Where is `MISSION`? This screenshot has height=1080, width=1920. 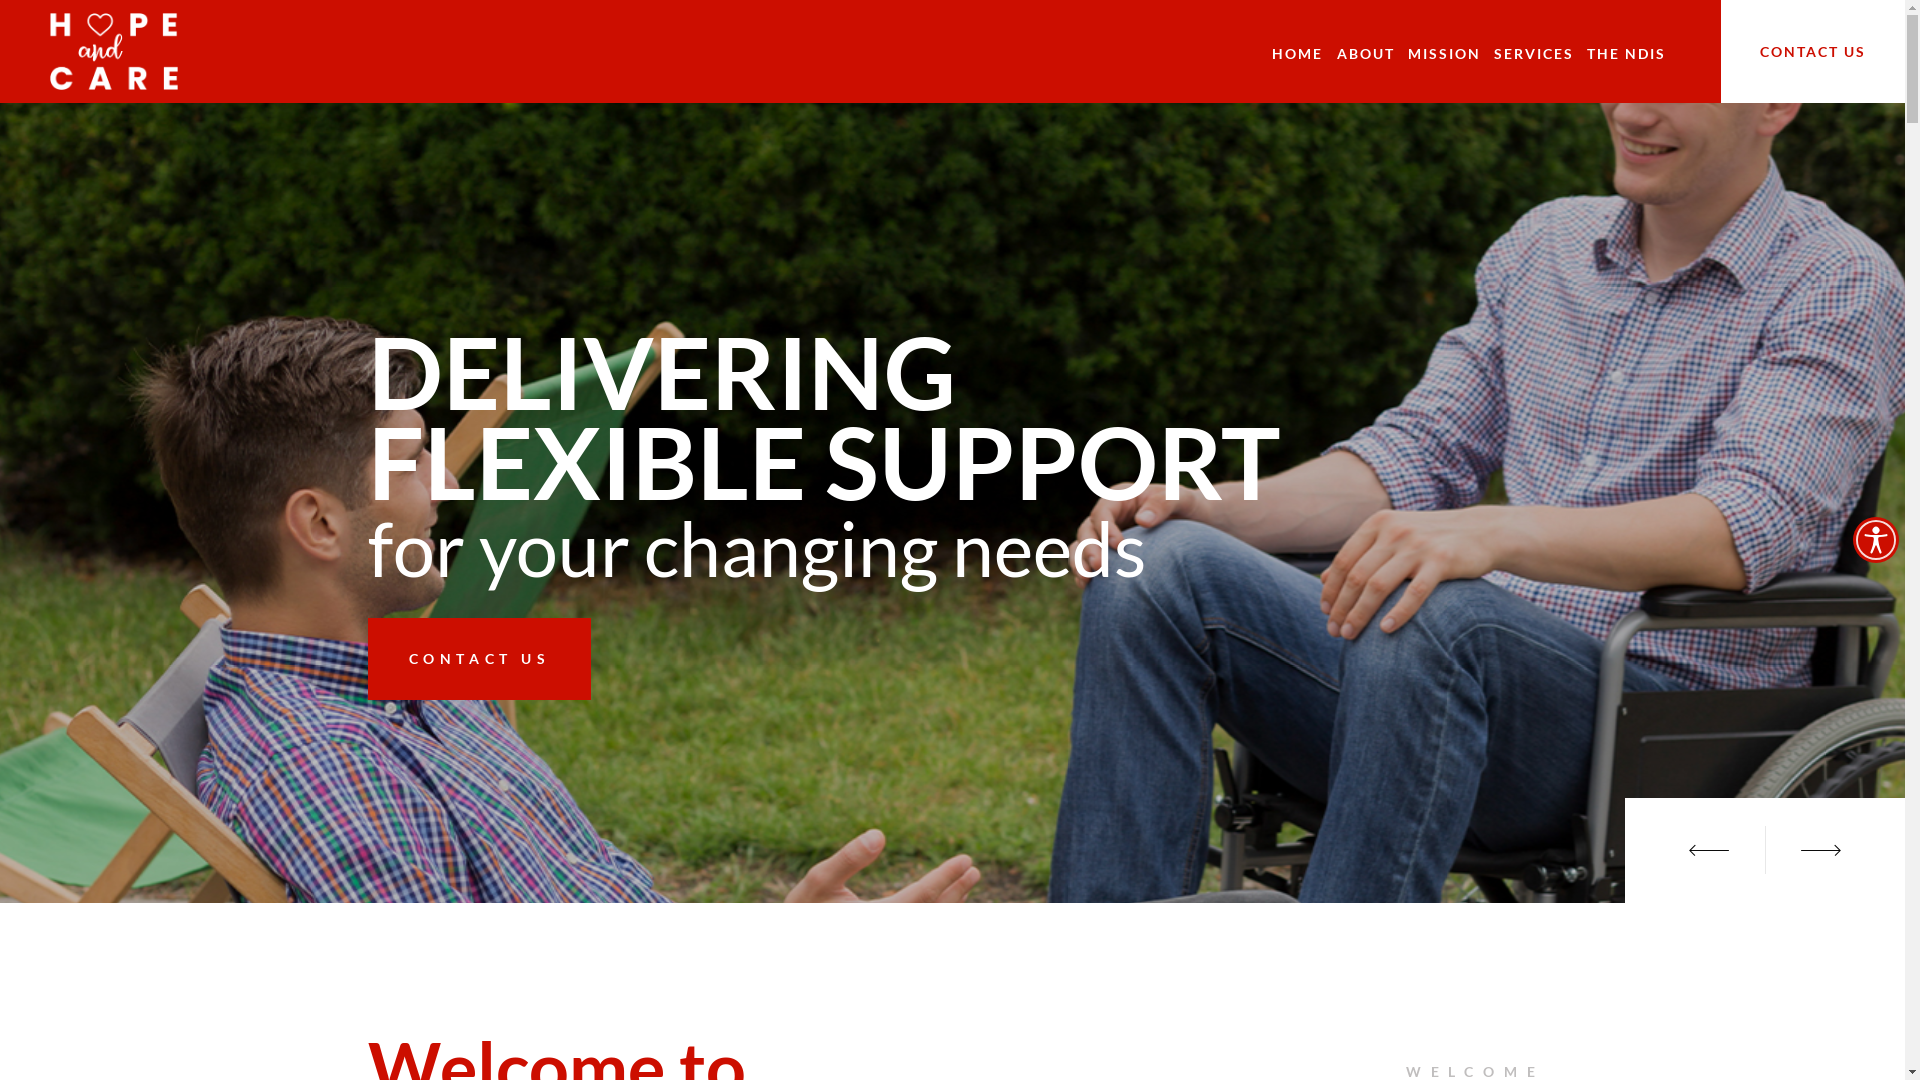 MISSION is located at coordinates (1444, 54).